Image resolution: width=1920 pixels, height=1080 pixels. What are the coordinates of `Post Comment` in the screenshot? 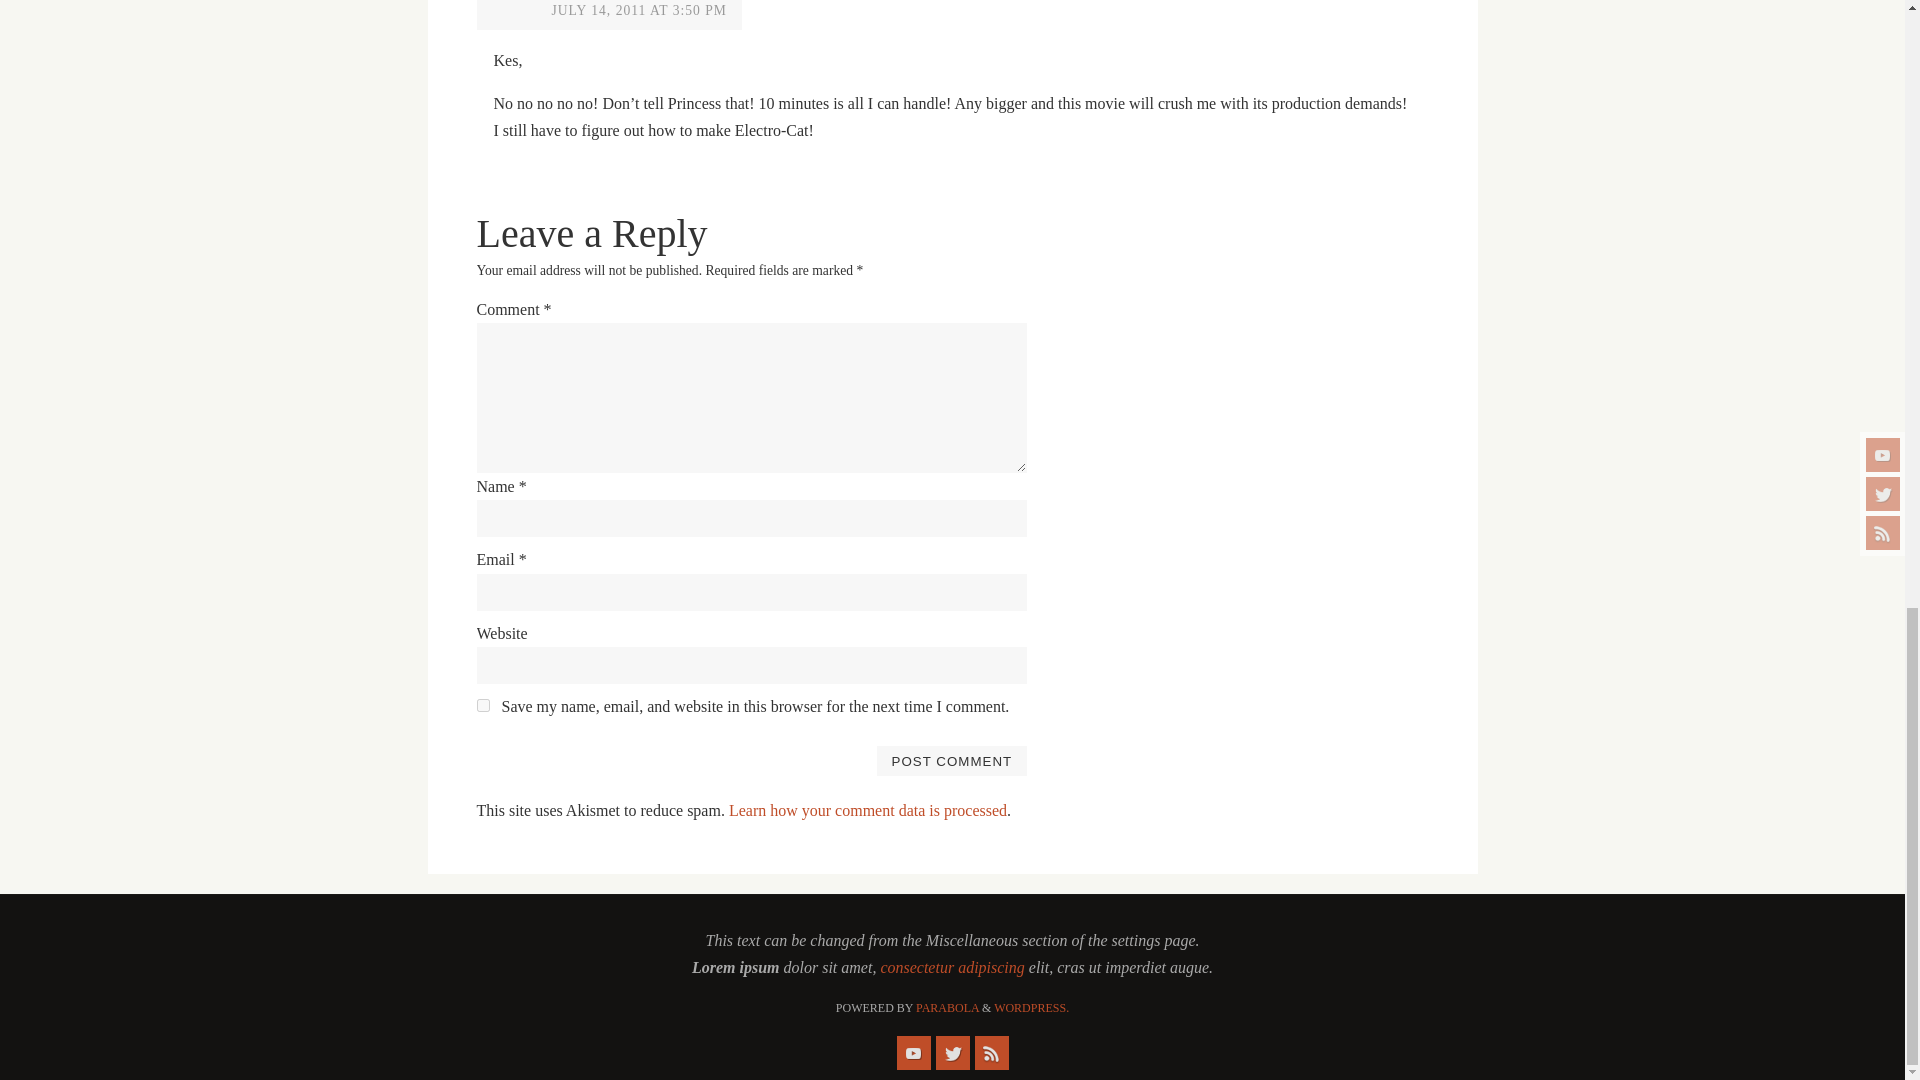 It's located at (951, 761).